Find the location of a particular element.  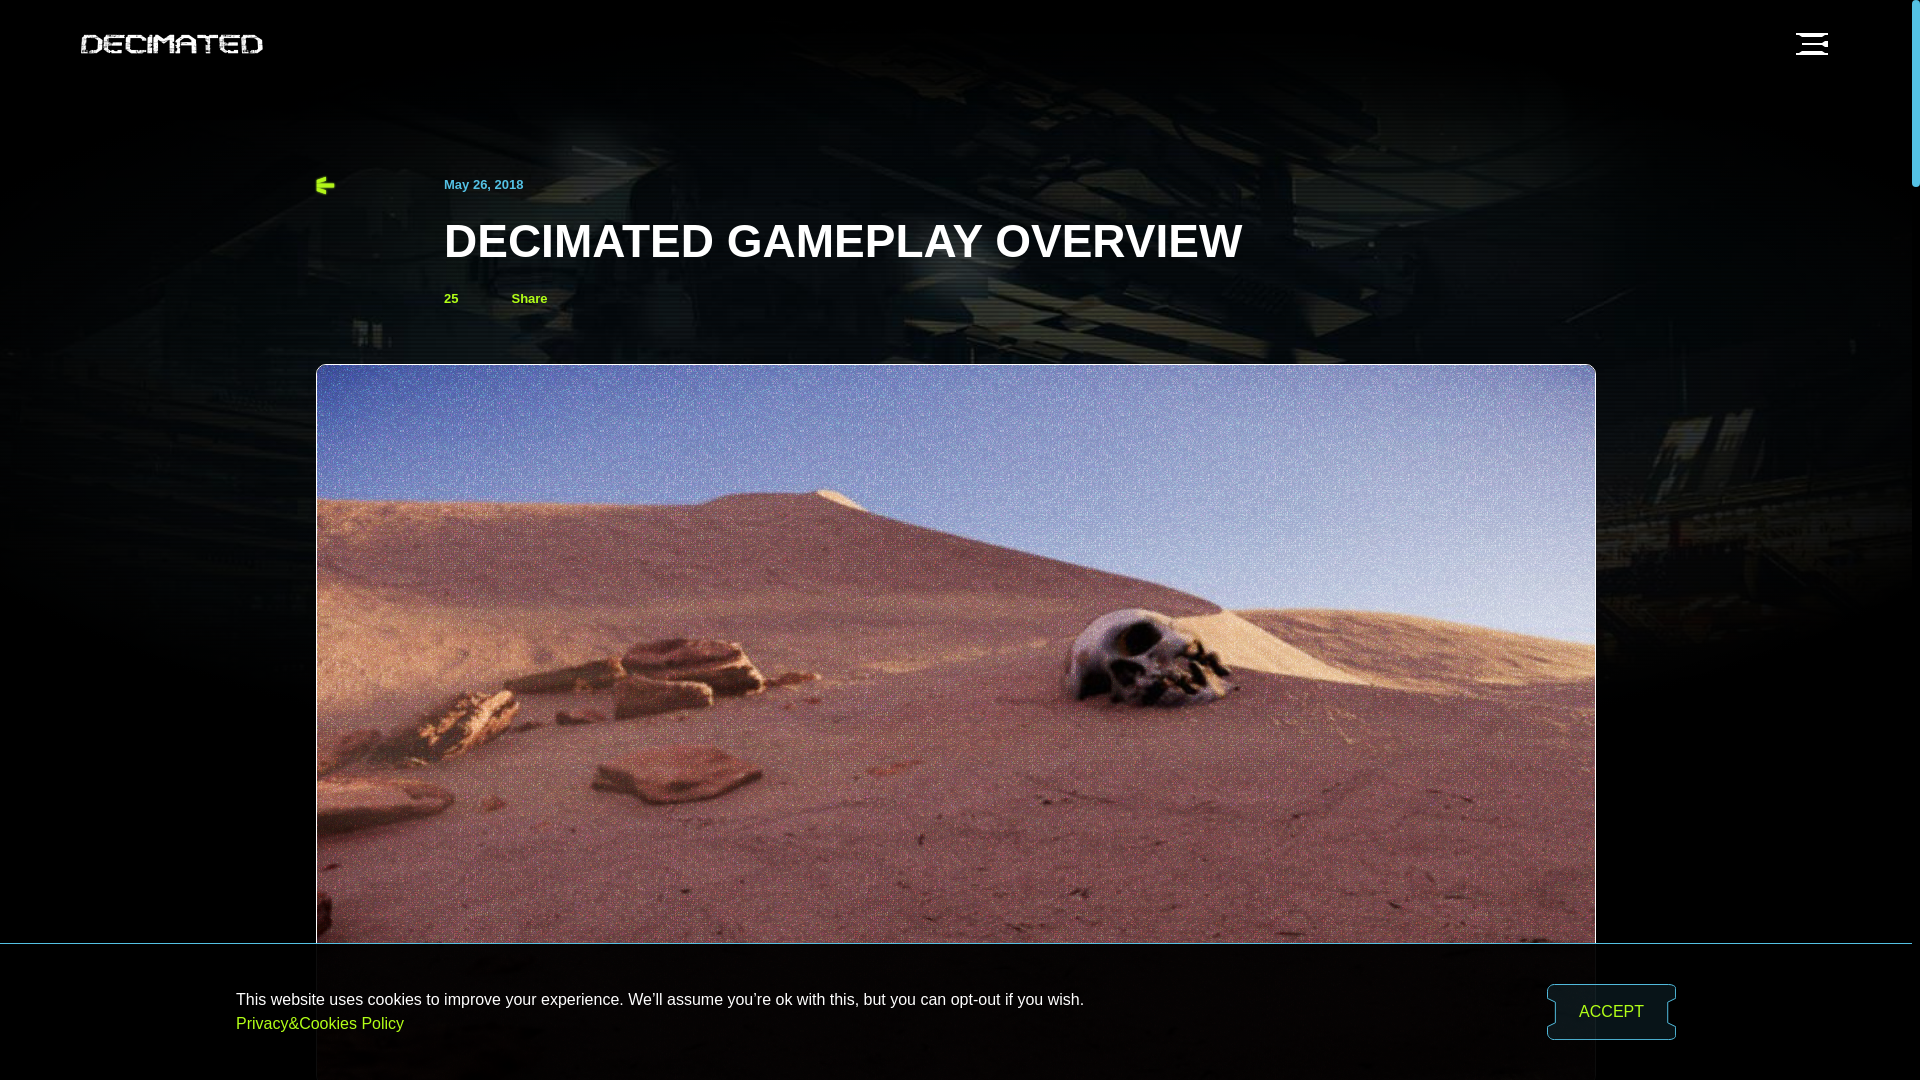

ACCEPT is located at coordinates (1612, 1012).